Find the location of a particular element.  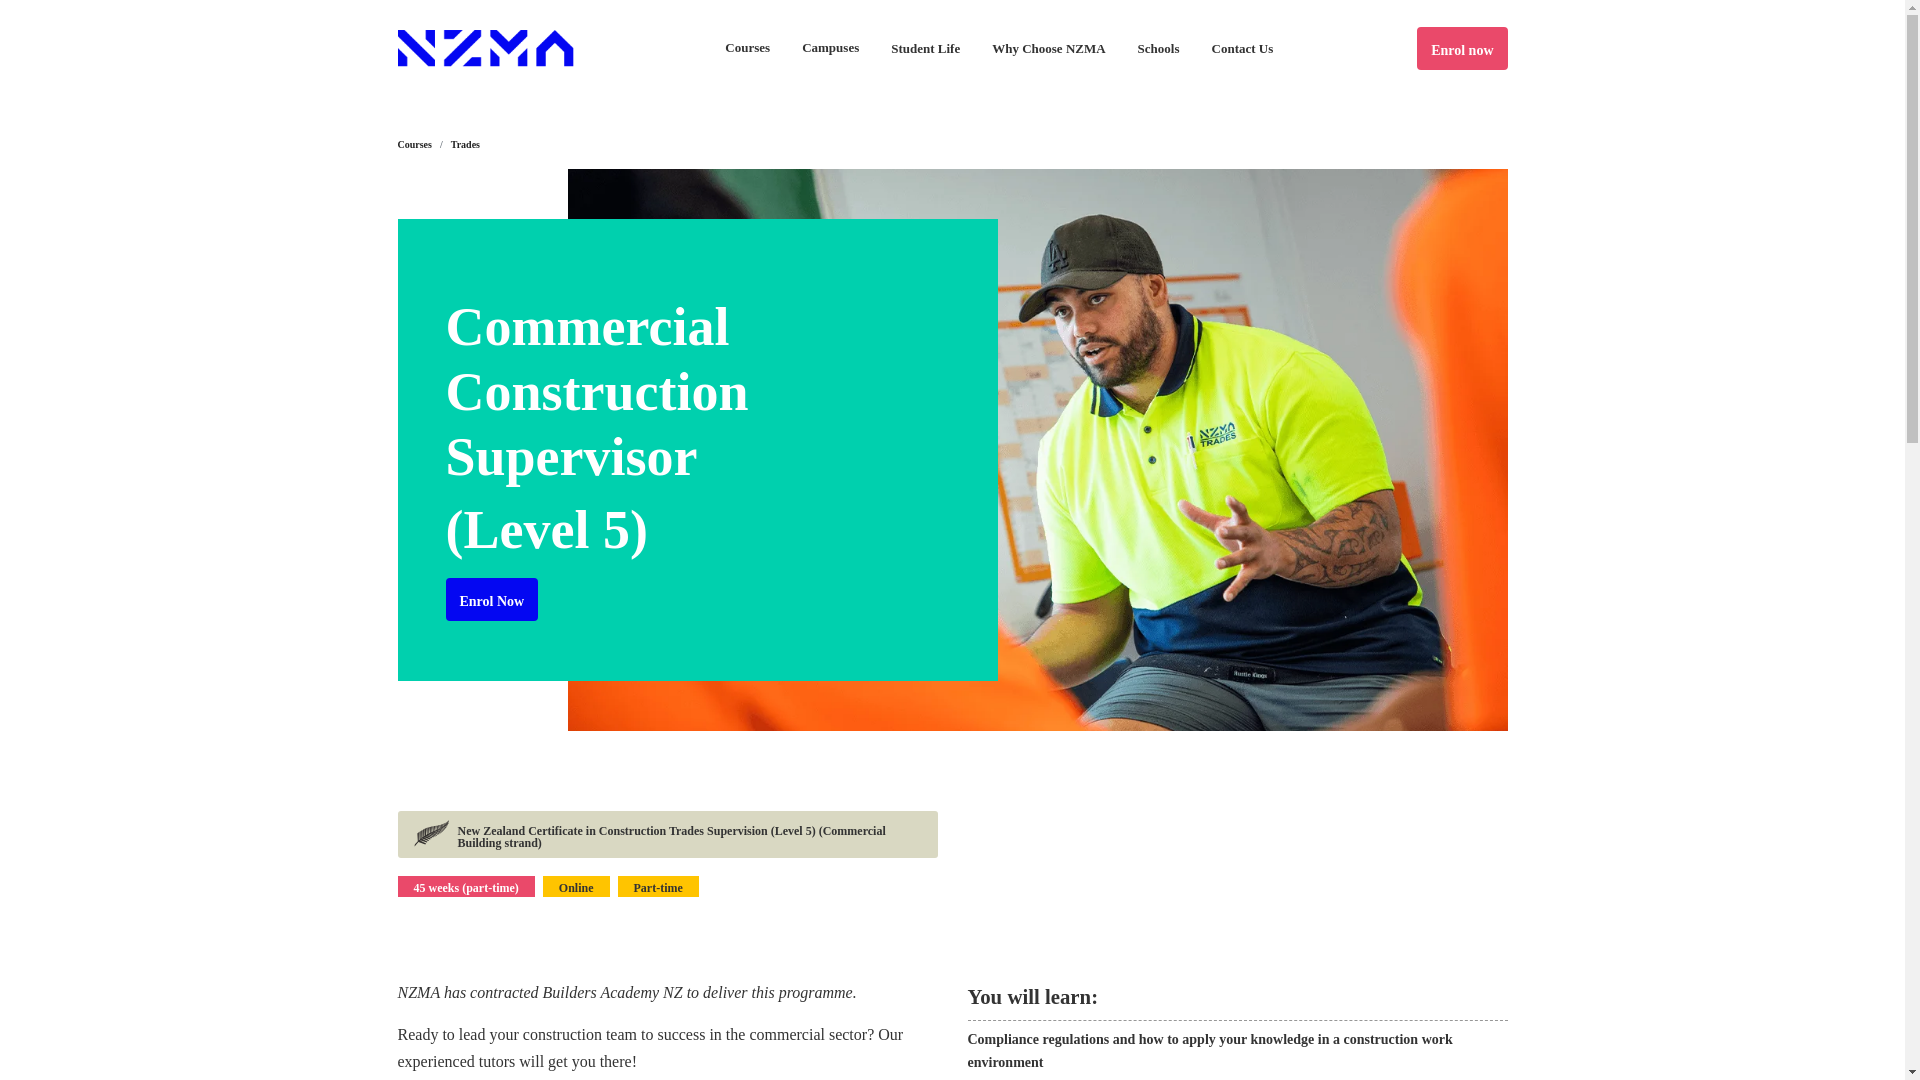

Campuses is located at coordinates (830, 48).